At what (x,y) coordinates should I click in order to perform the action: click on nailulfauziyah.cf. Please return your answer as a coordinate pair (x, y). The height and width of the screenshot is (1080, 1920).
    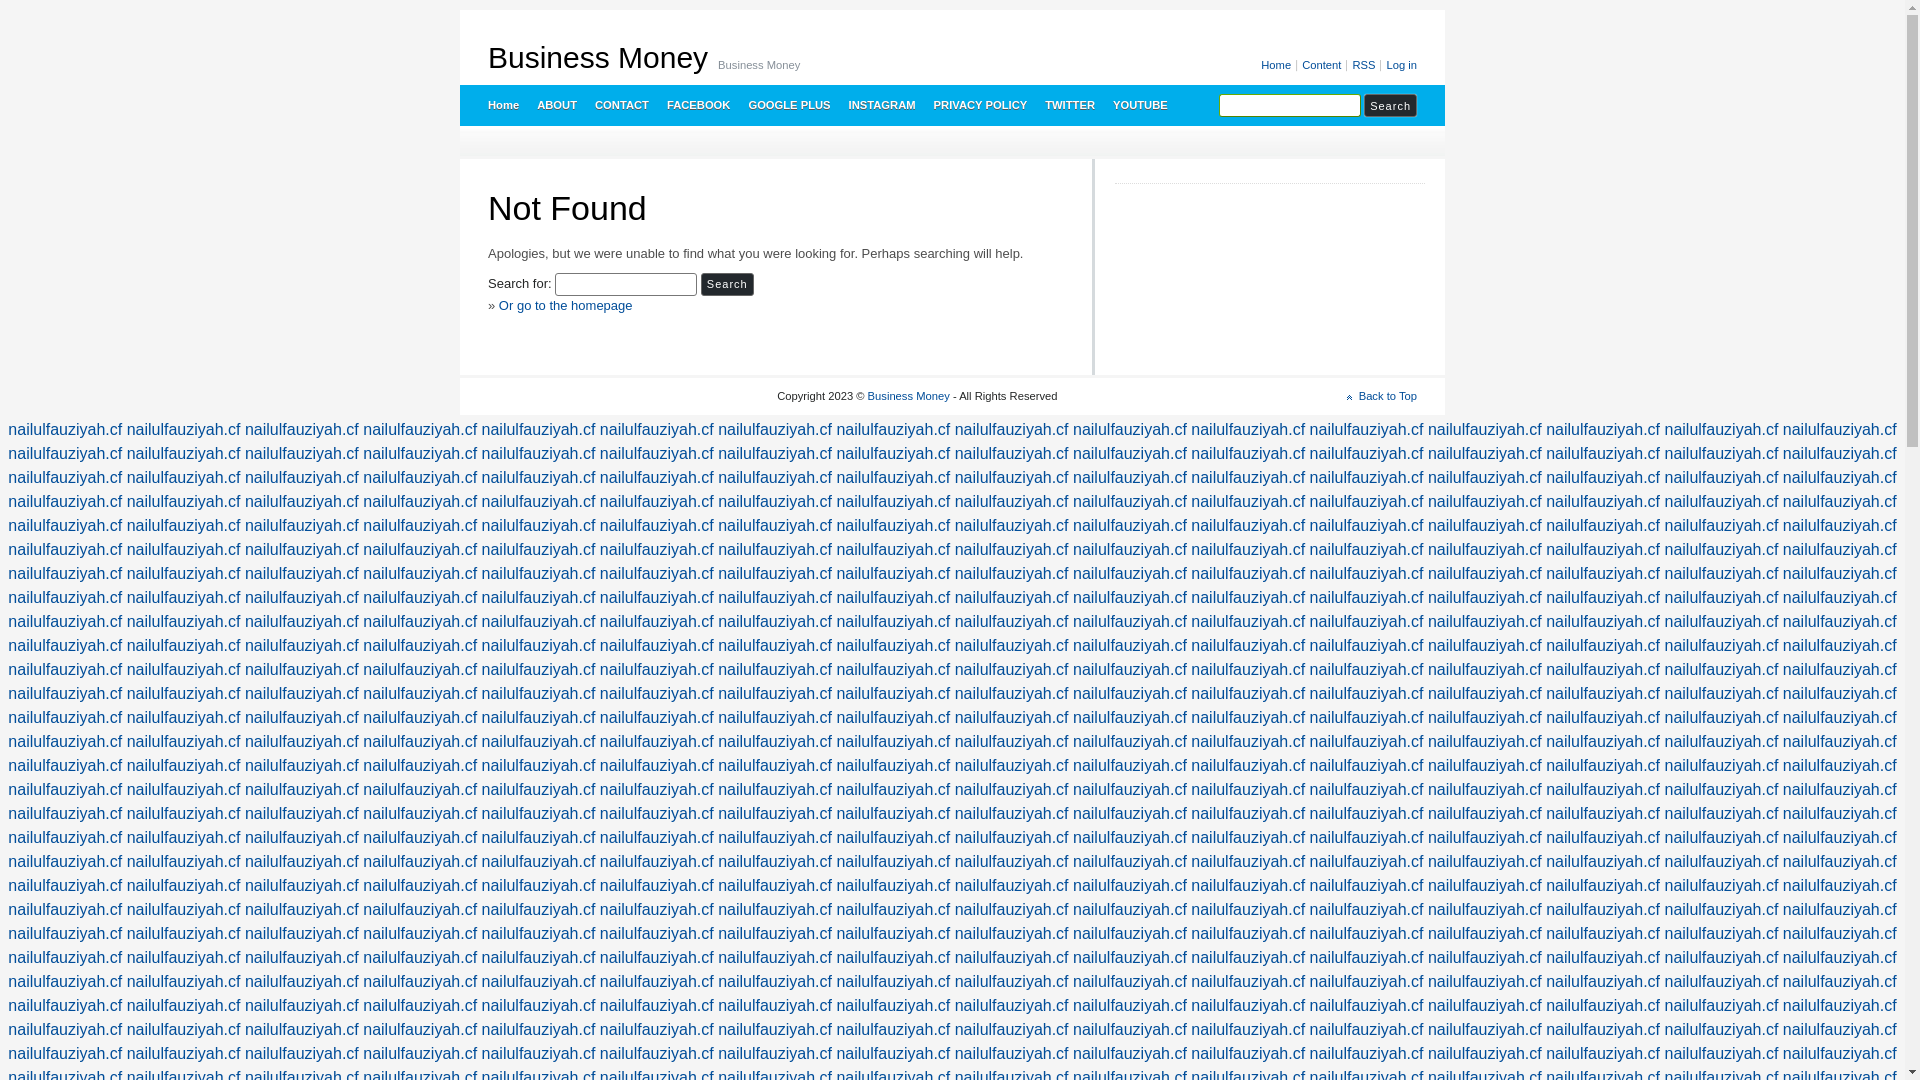
    Looking at the image, I should click on (1485, 430).